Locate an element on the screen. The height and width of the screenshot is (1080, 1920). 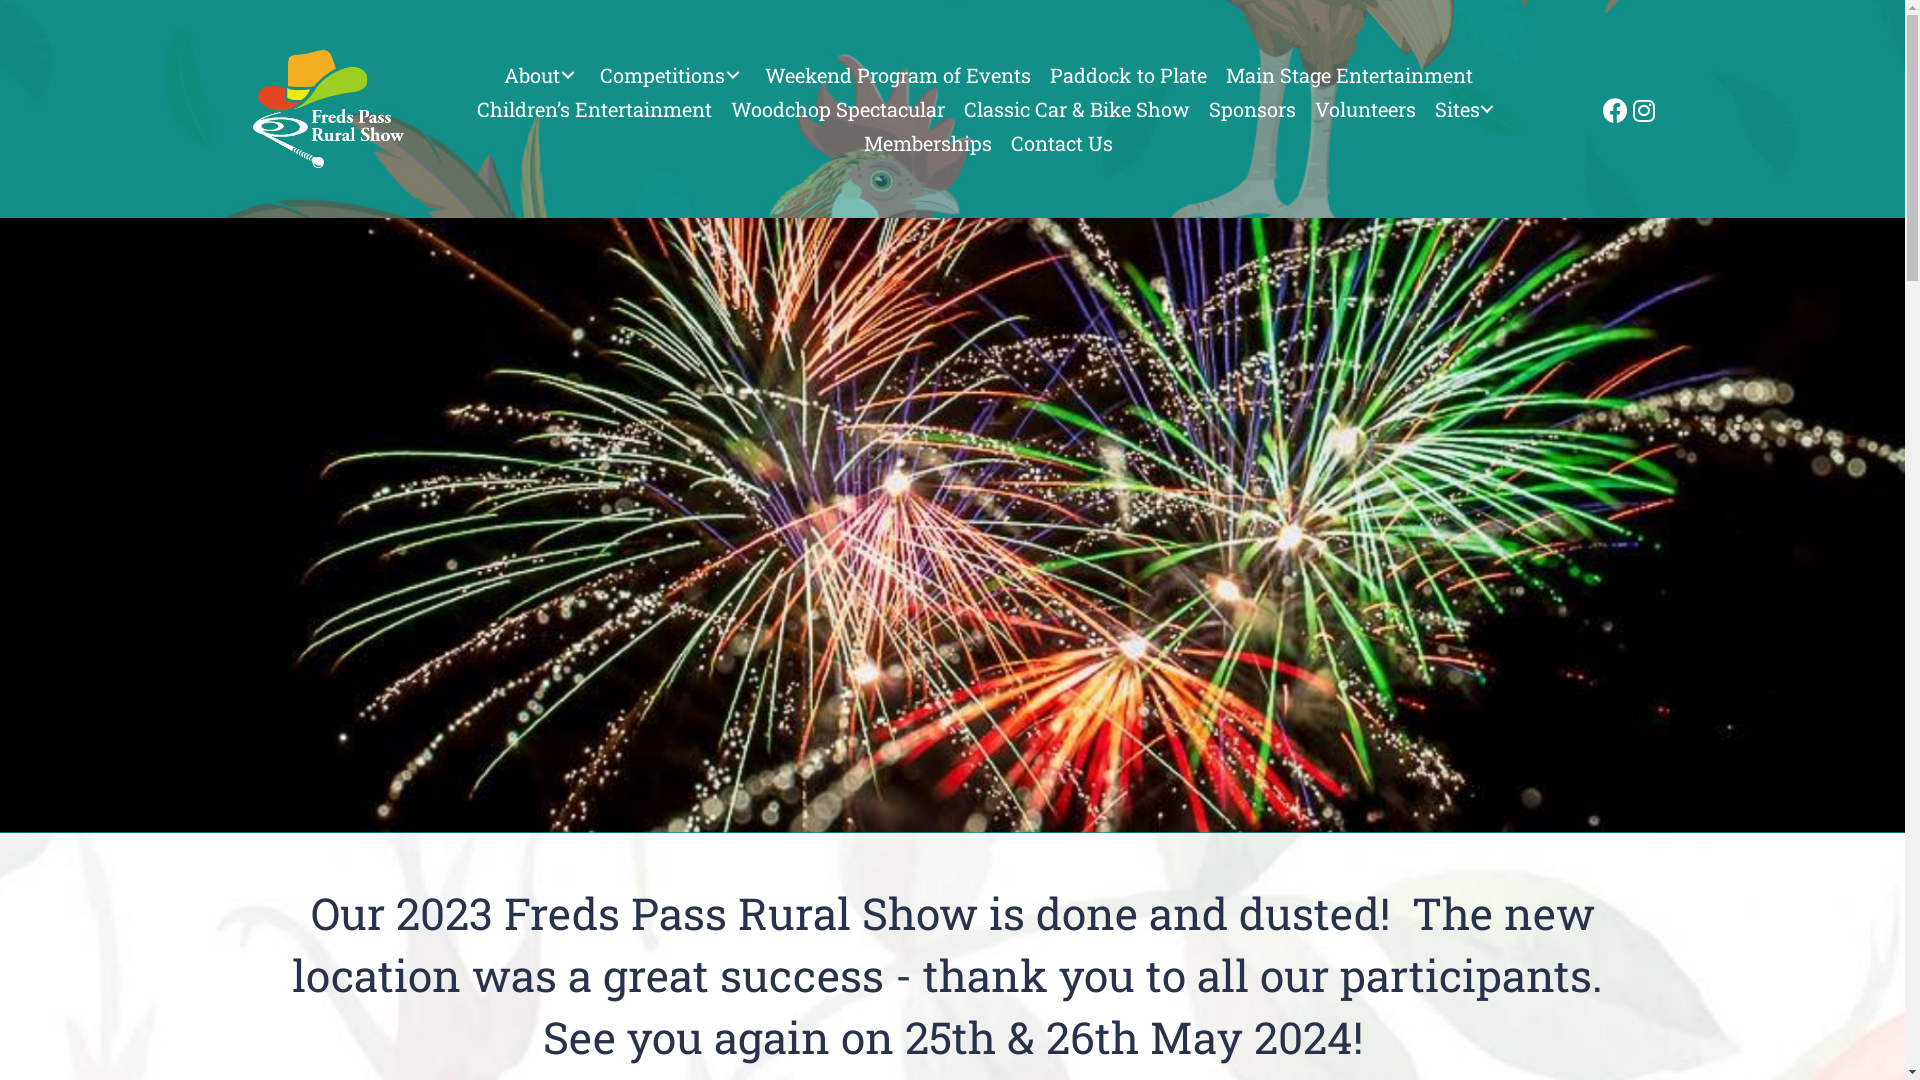
Sites is located at coordinates (1468, 109).